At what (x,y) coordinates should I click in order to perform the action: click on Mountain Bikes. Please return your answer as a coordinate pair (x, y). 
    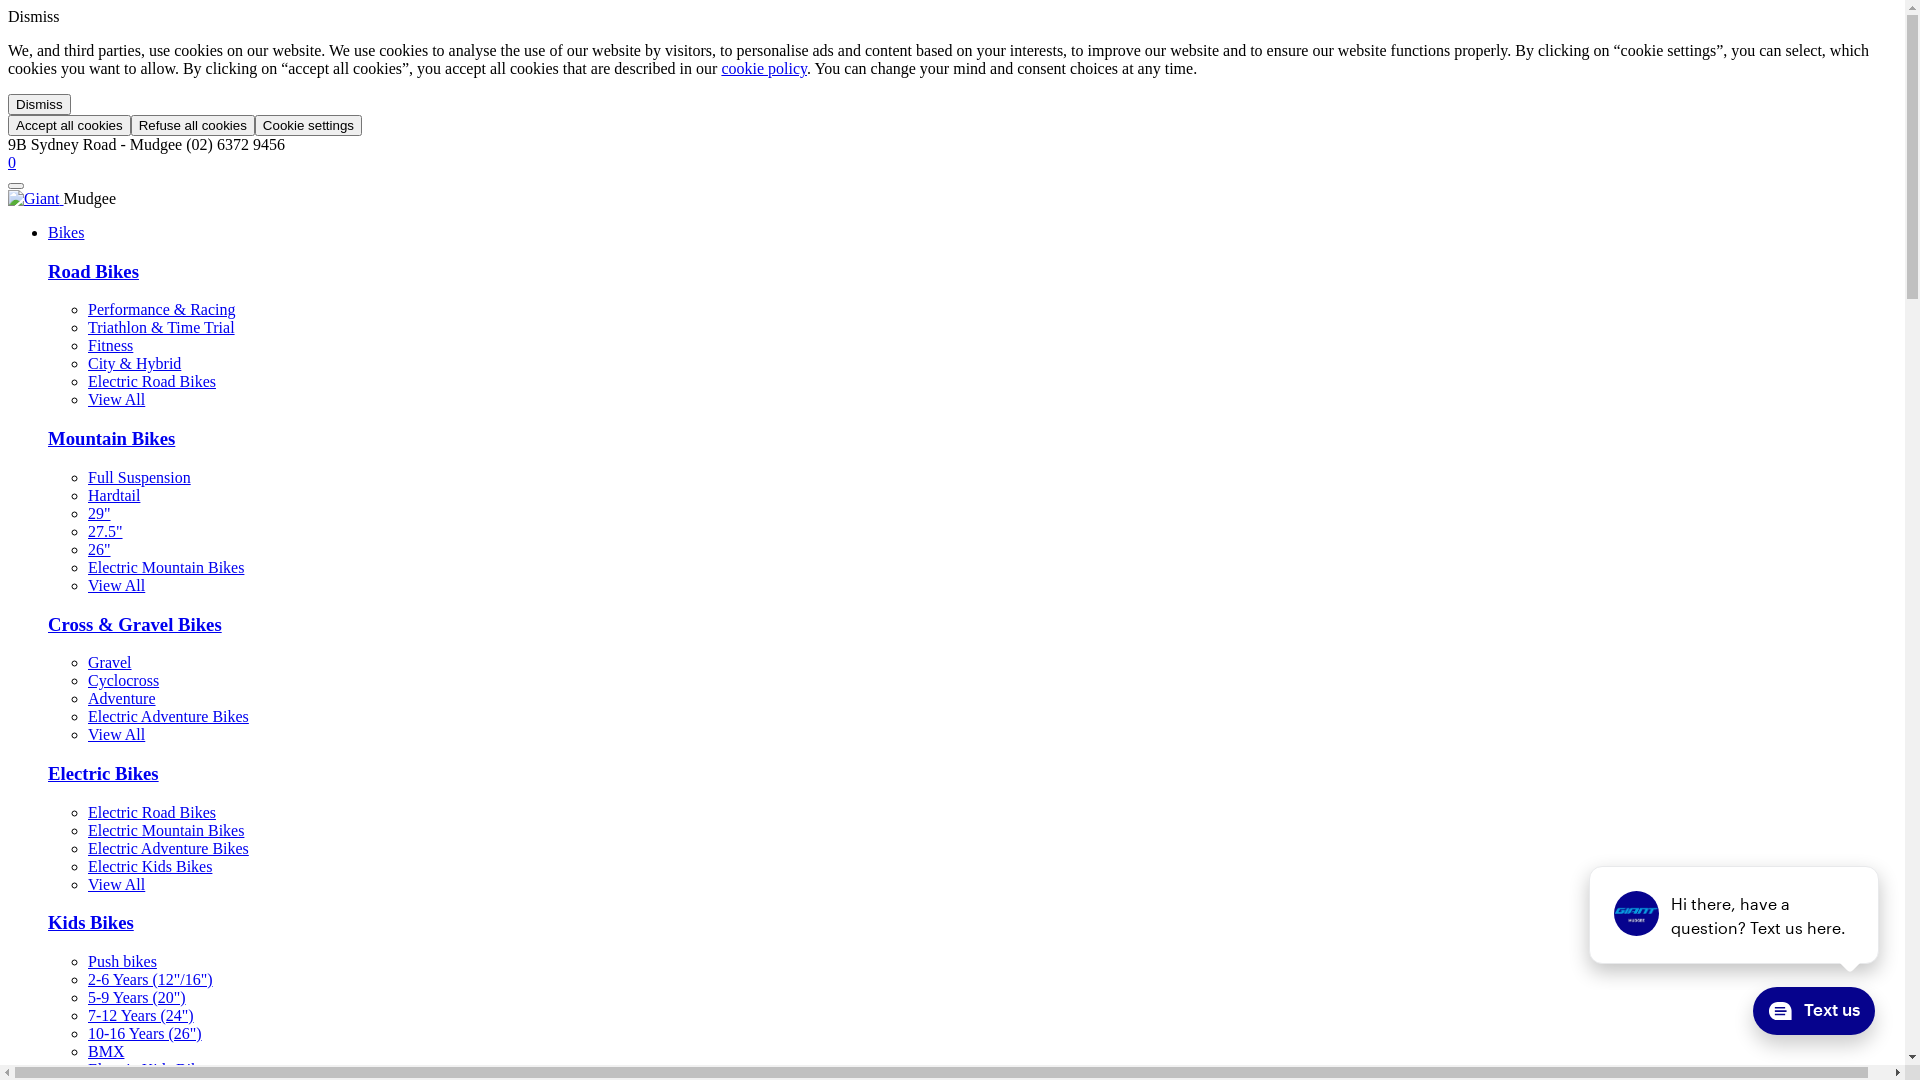
    Looking at the image, I should click on (112, 438).